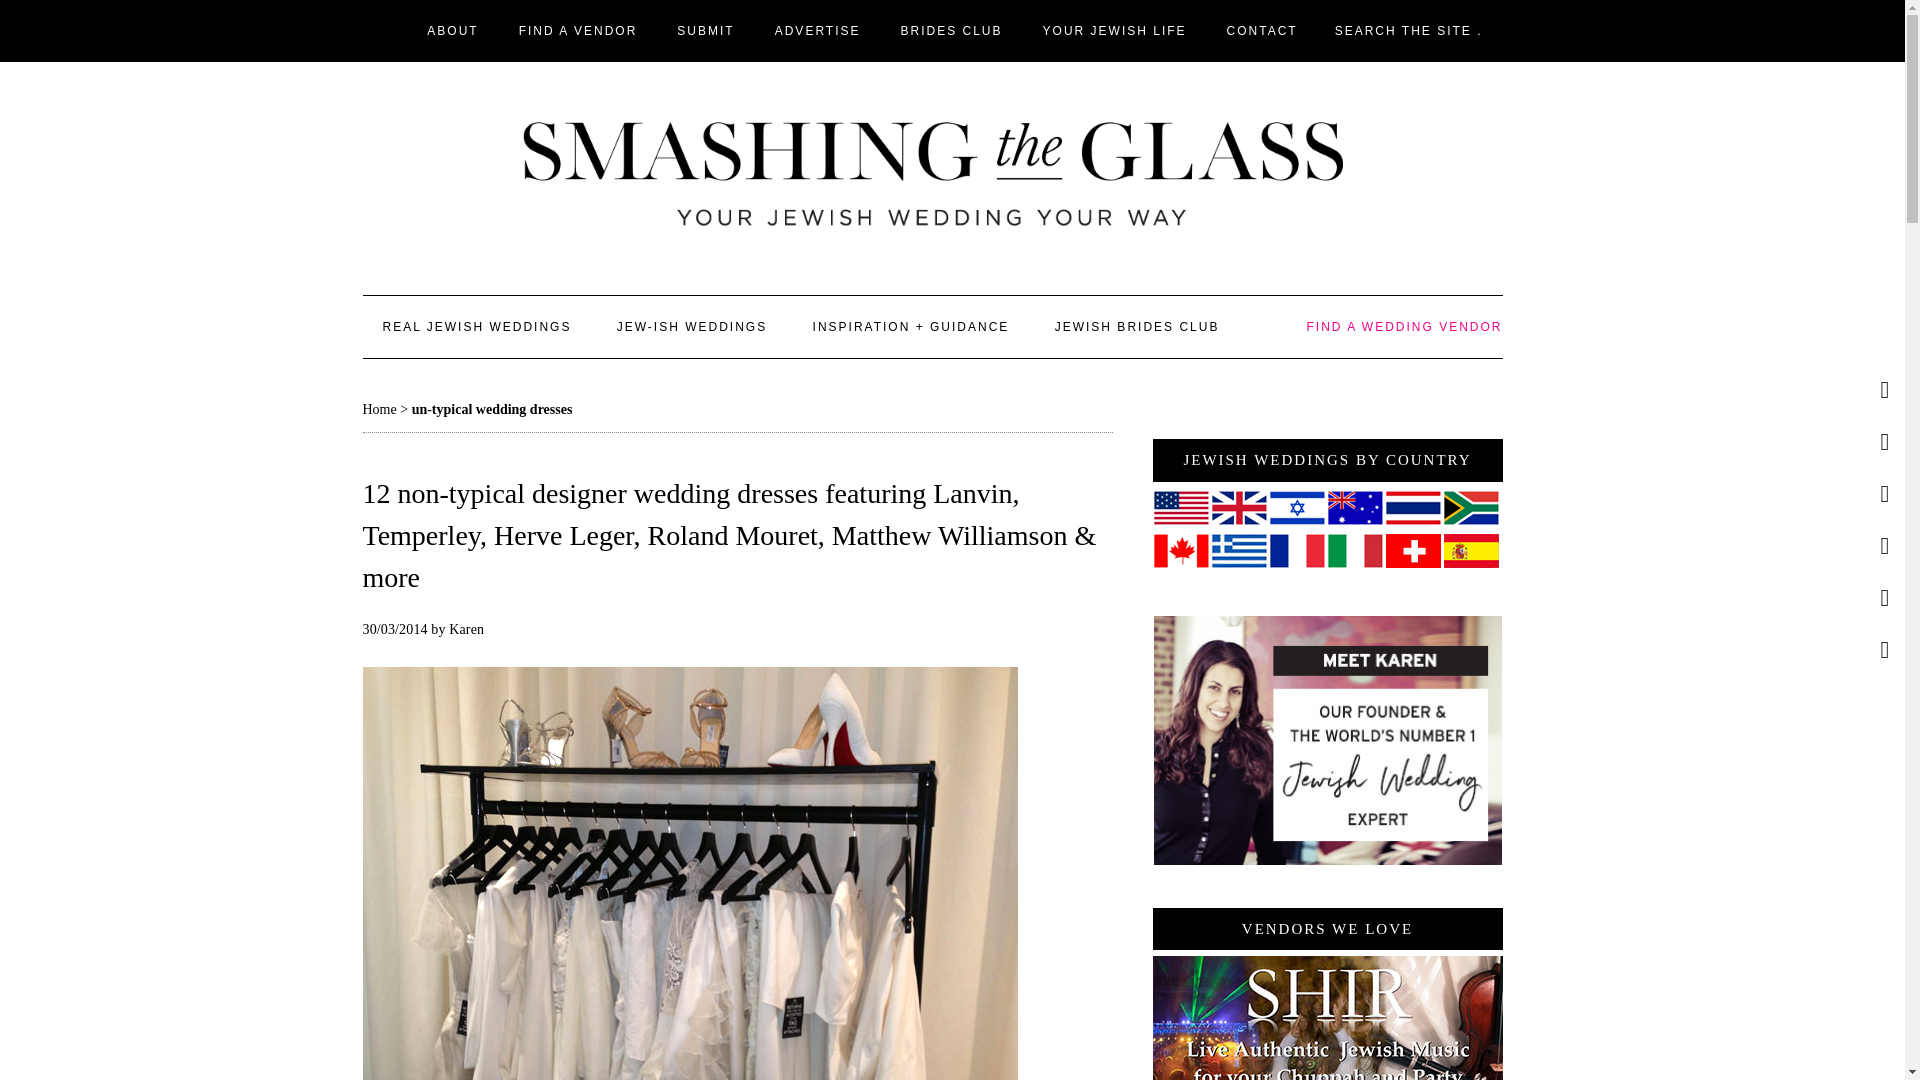 The width and height of the screenshot is (1920, 1080). I want to click on REAL JEWISH WEDDINGS, so click(476, 326).